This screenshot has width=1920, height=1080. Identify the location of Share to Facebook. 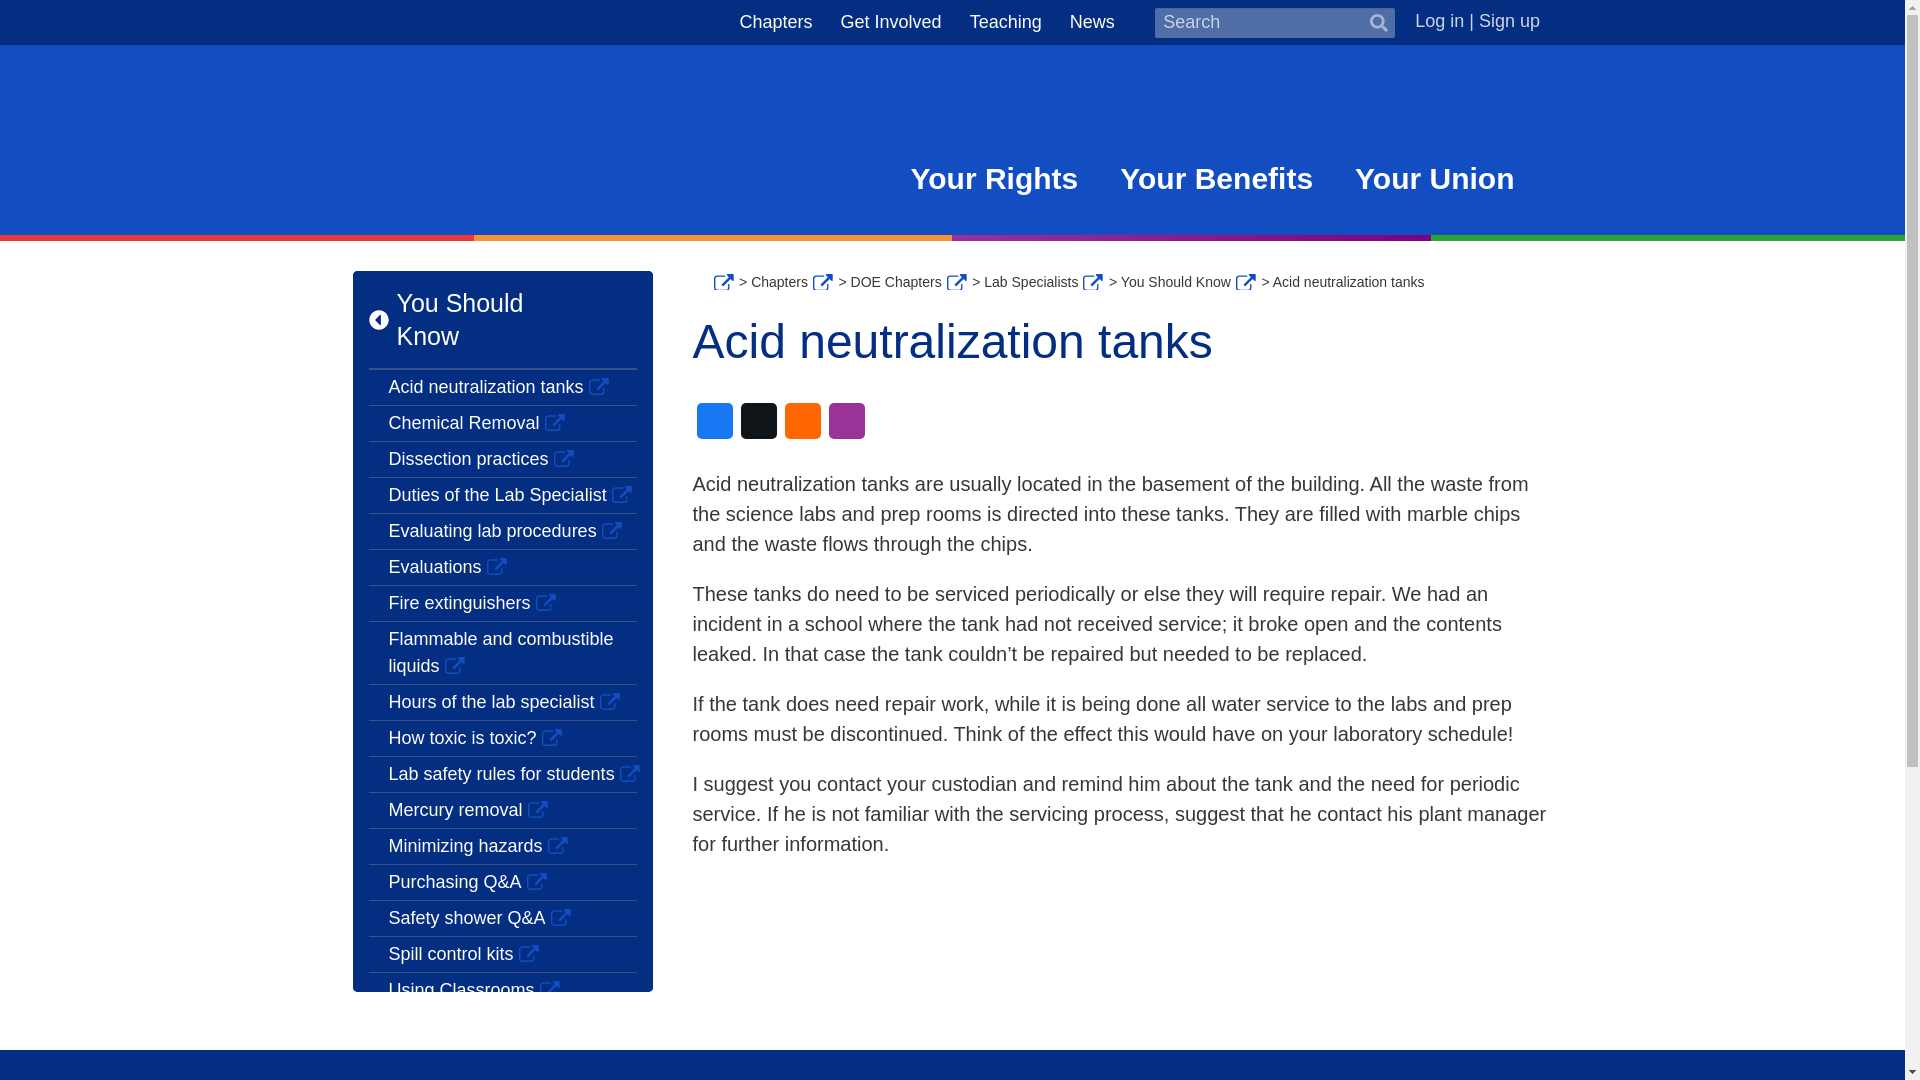
(713, 420).